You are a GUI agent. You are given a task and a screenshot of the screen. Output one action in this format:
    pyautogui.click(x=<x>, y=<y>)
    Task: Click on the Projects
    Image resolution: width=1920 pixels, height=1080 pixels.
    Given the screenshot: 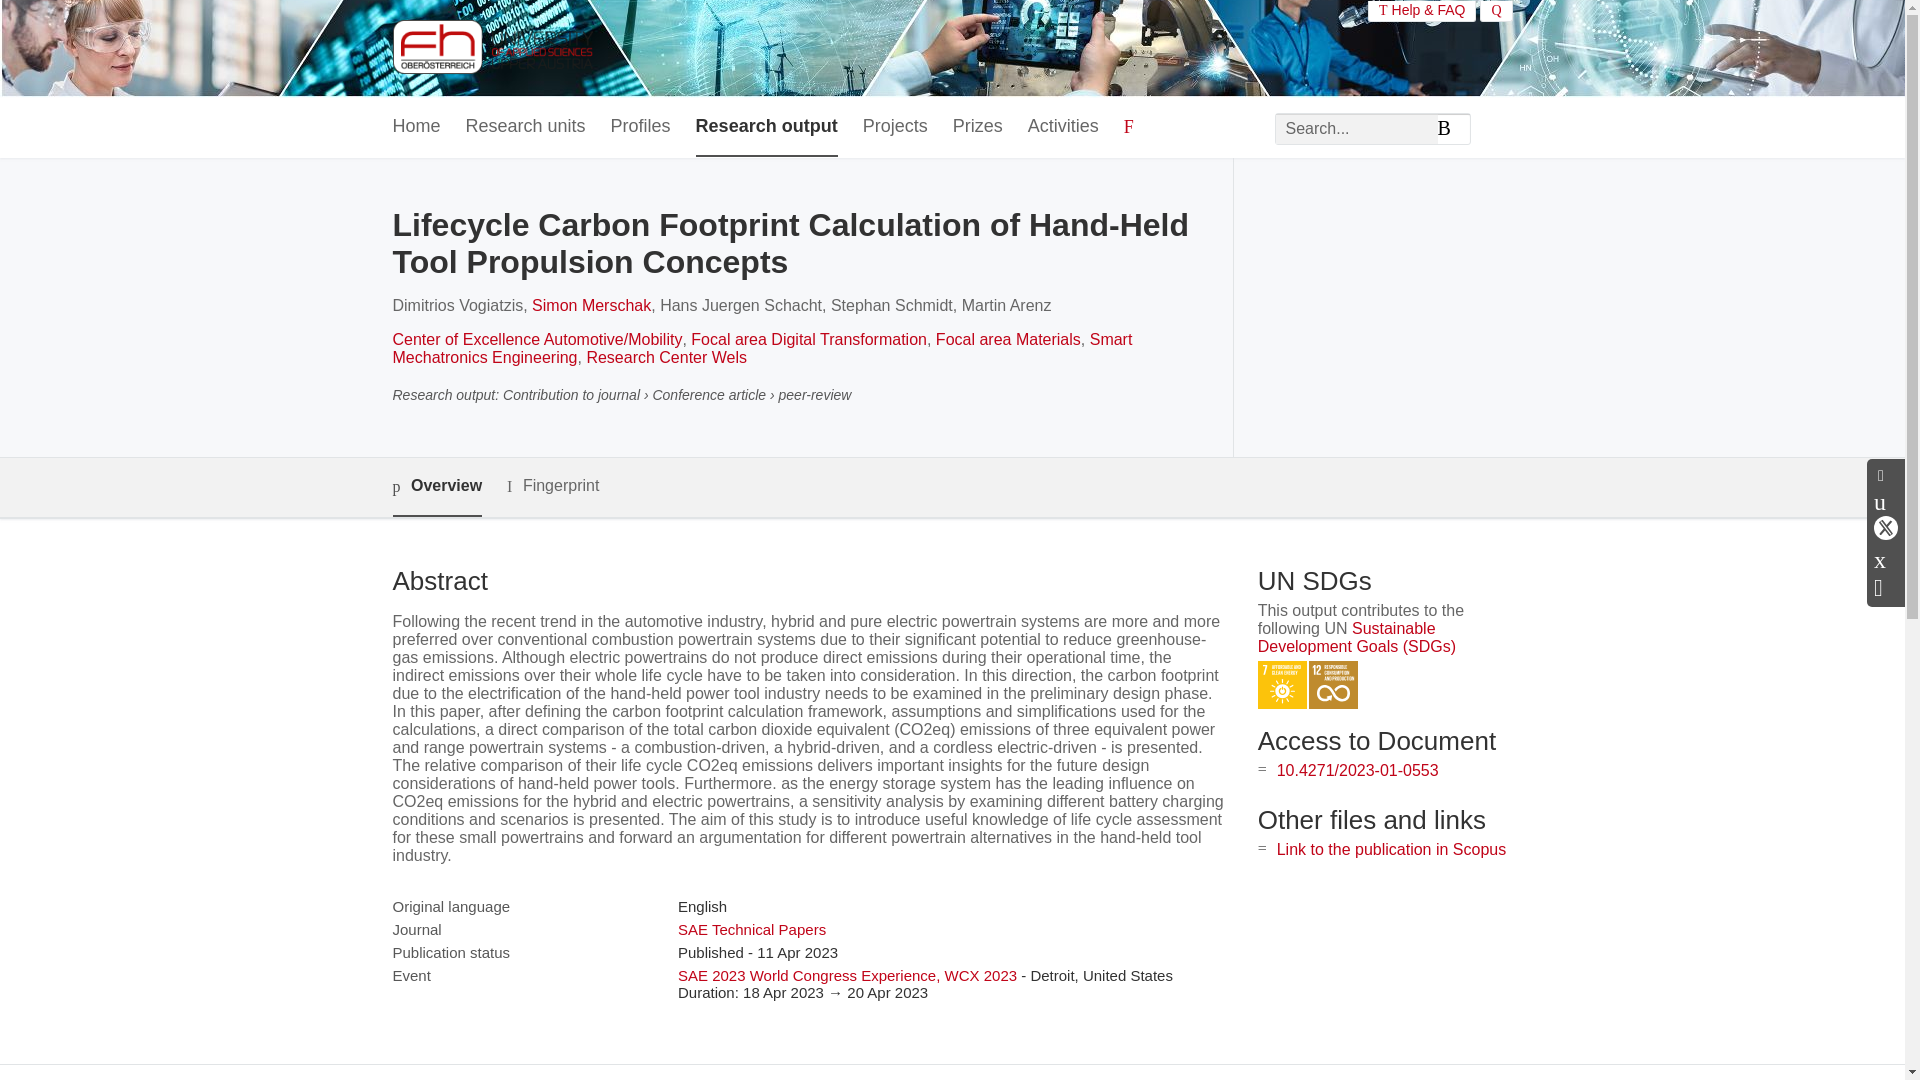 What is the action you would take?
    pyautogui.click(x=894, y=127)
    